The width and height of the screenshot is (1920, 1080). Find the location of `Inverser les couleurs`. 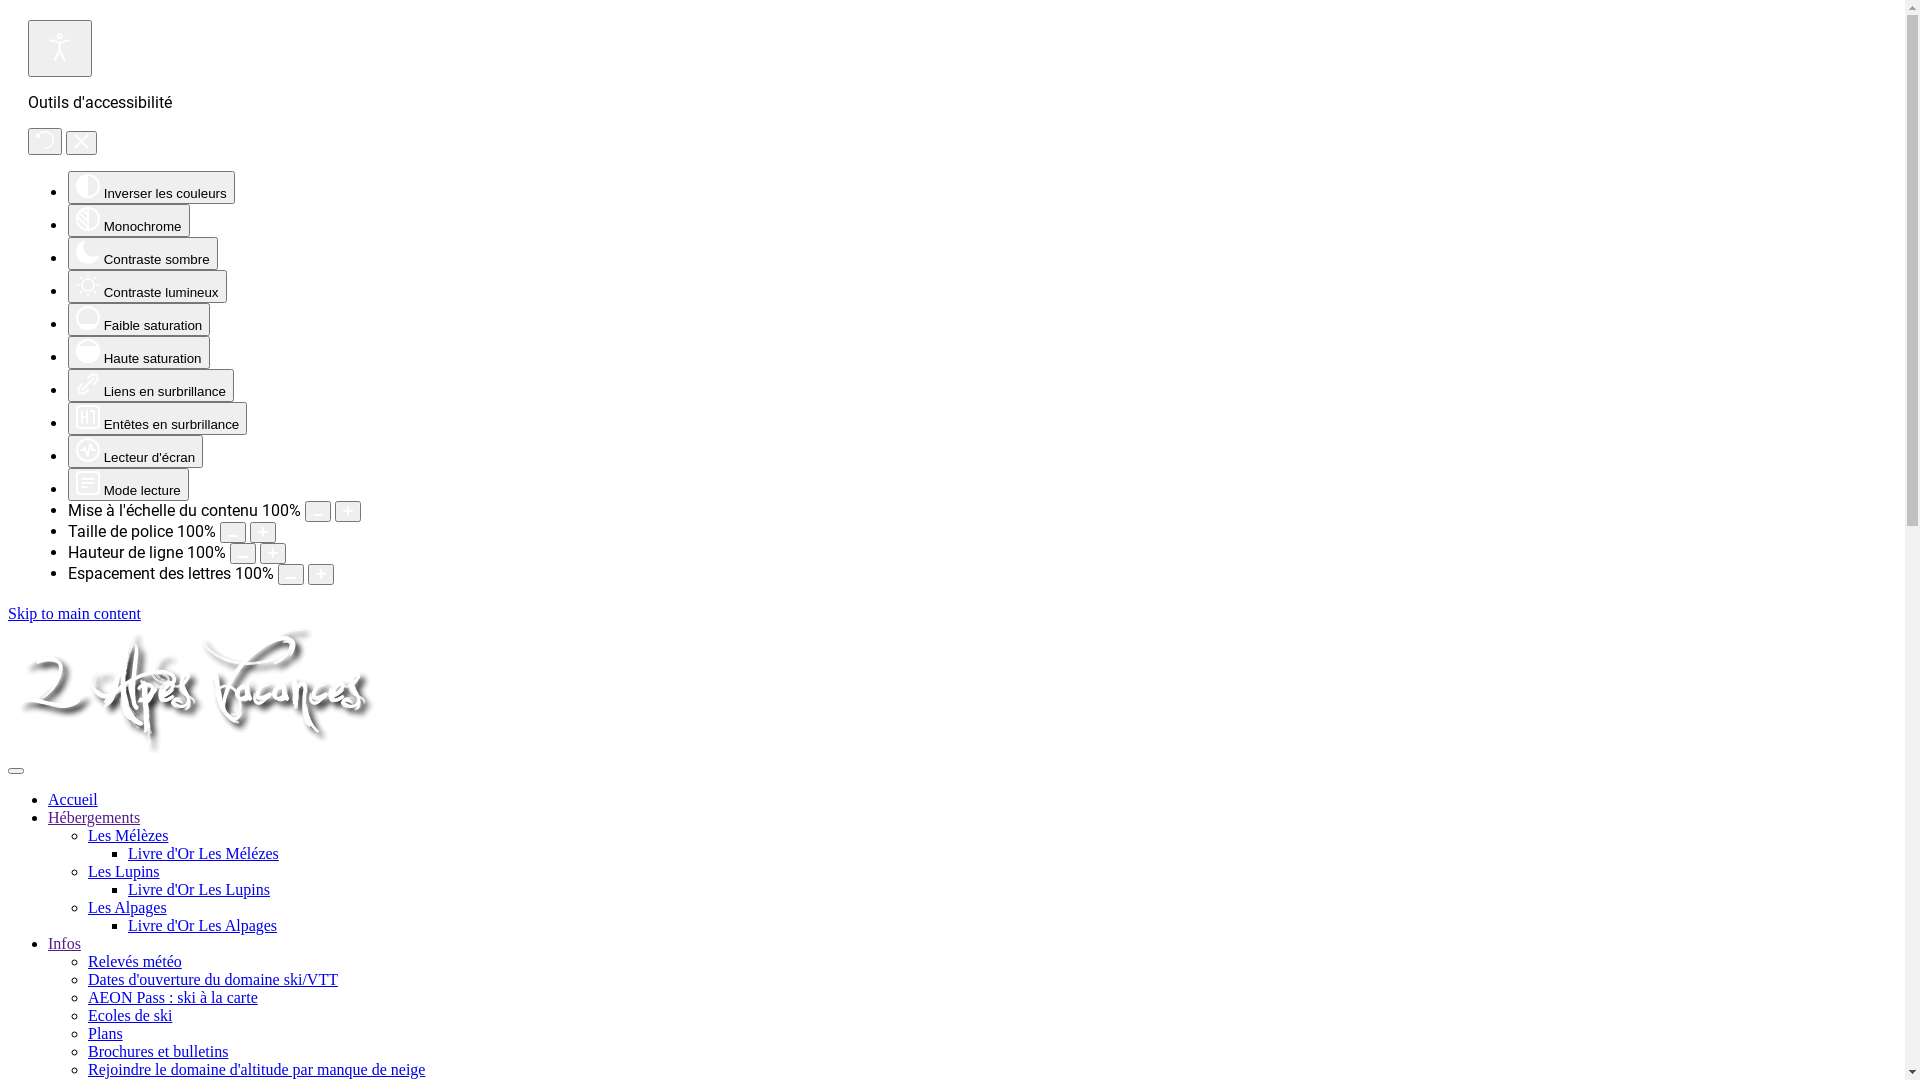

Inverser les couleurs is located at coordinates (152, 188).